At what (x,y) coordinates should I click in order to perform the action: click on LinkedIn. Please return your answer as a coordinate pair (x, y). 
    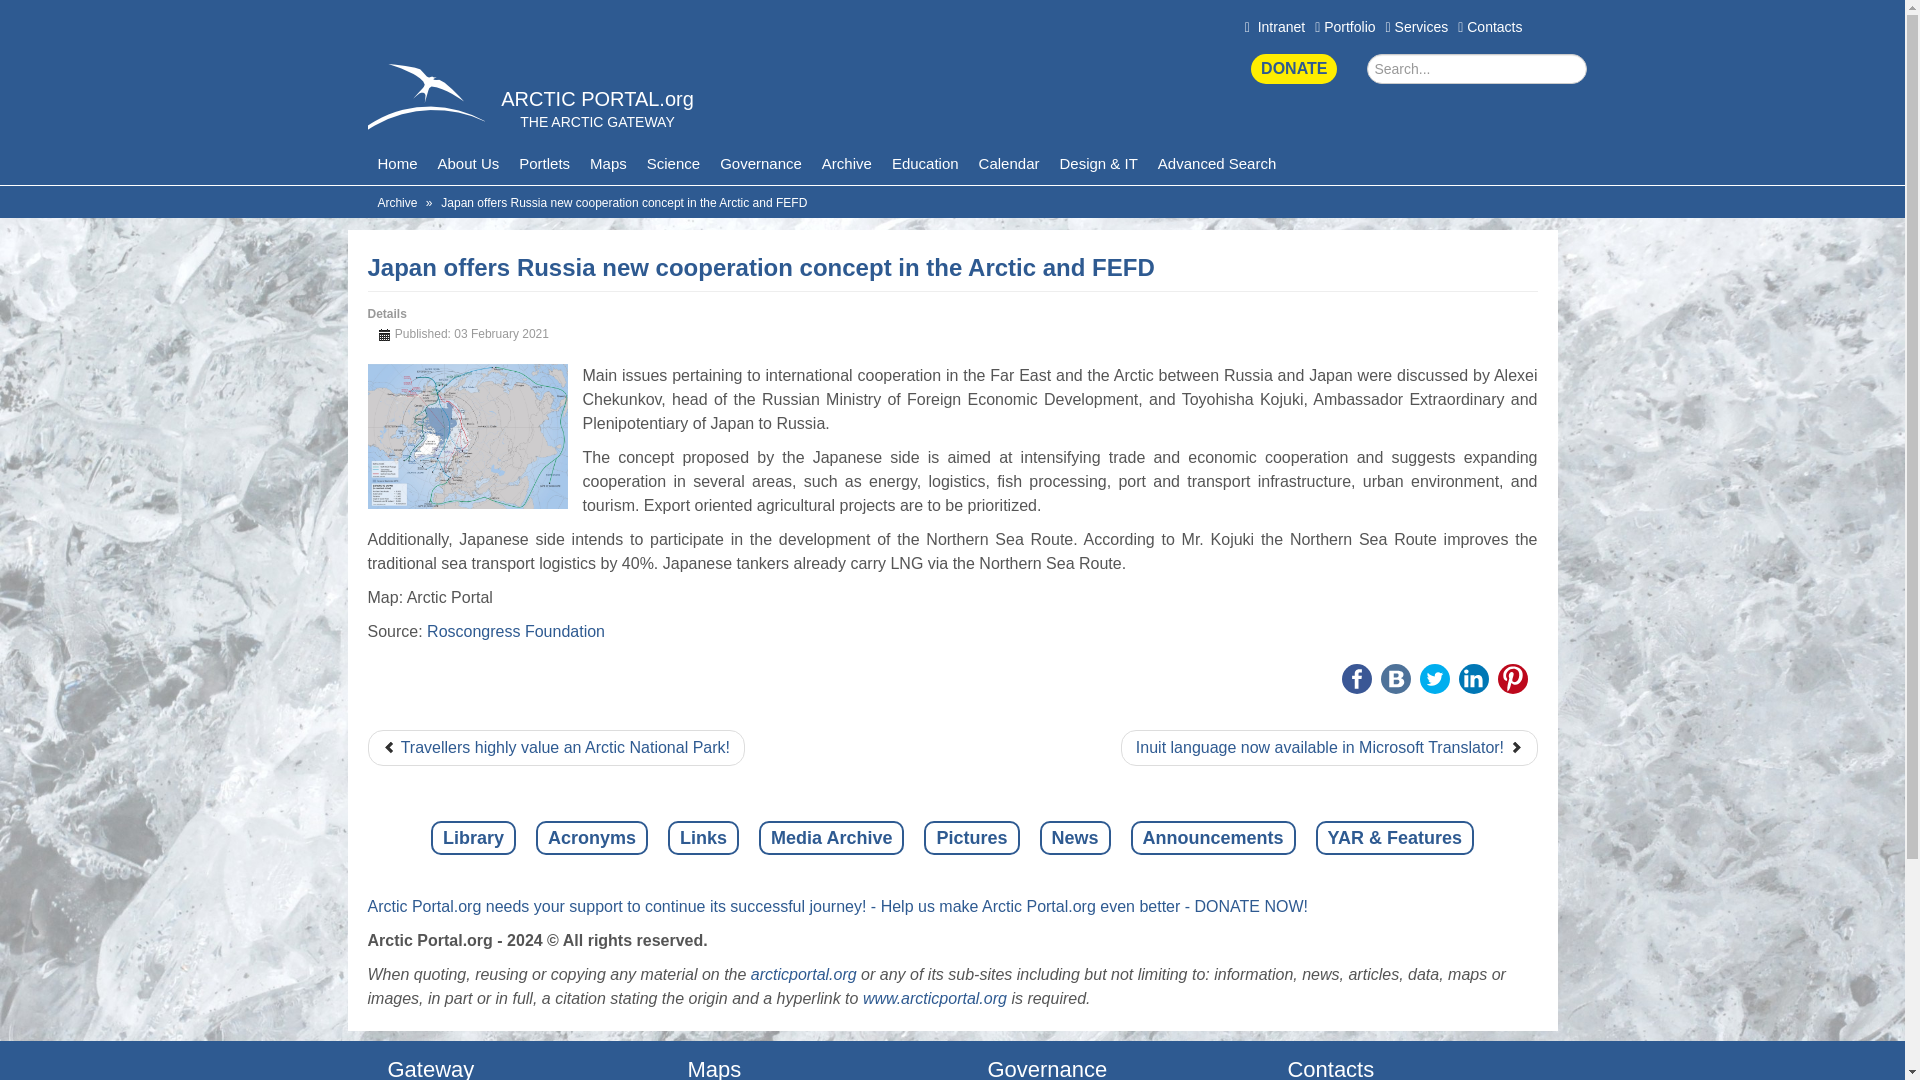
    Looking at the image, I should click on (1474, 679).